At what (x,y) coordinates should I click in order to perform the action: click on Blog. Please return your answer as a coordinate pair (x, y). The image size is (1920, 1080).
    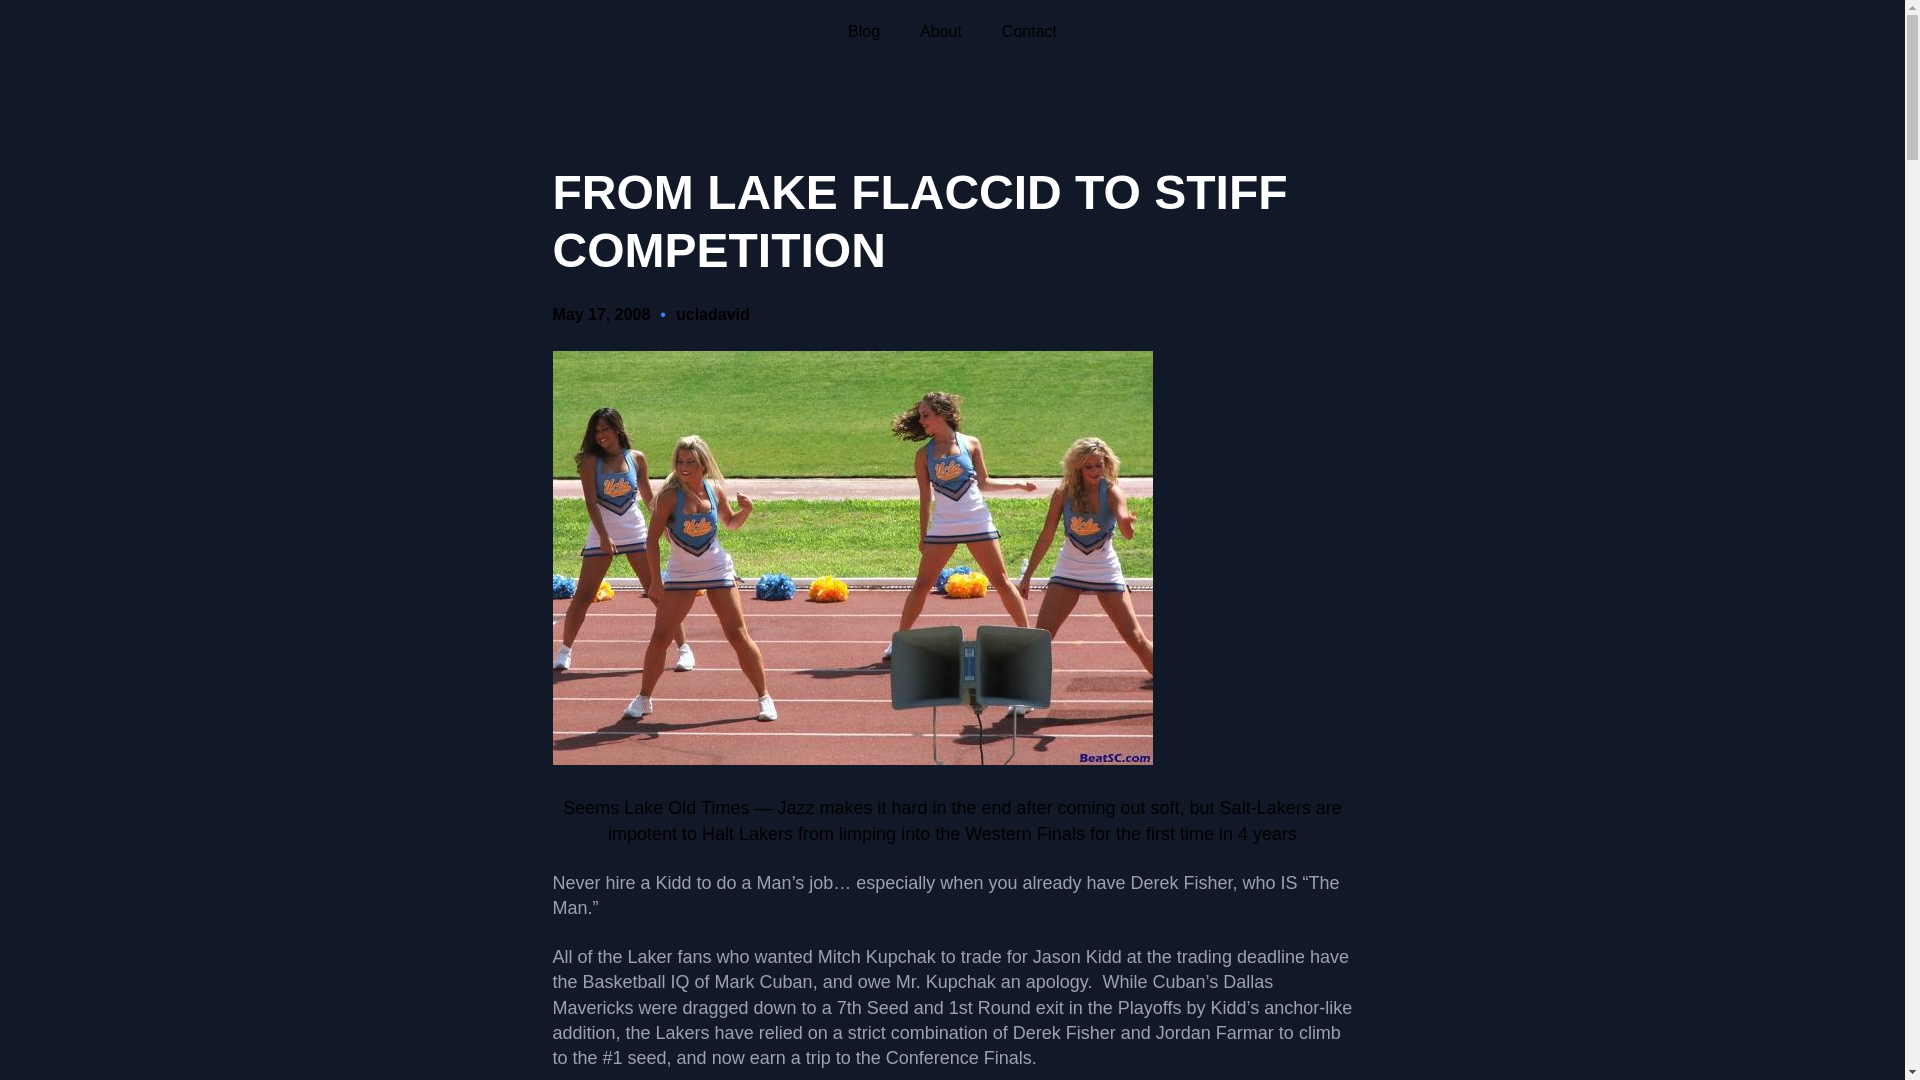
    Looking at the image, I should click on (864, 32).